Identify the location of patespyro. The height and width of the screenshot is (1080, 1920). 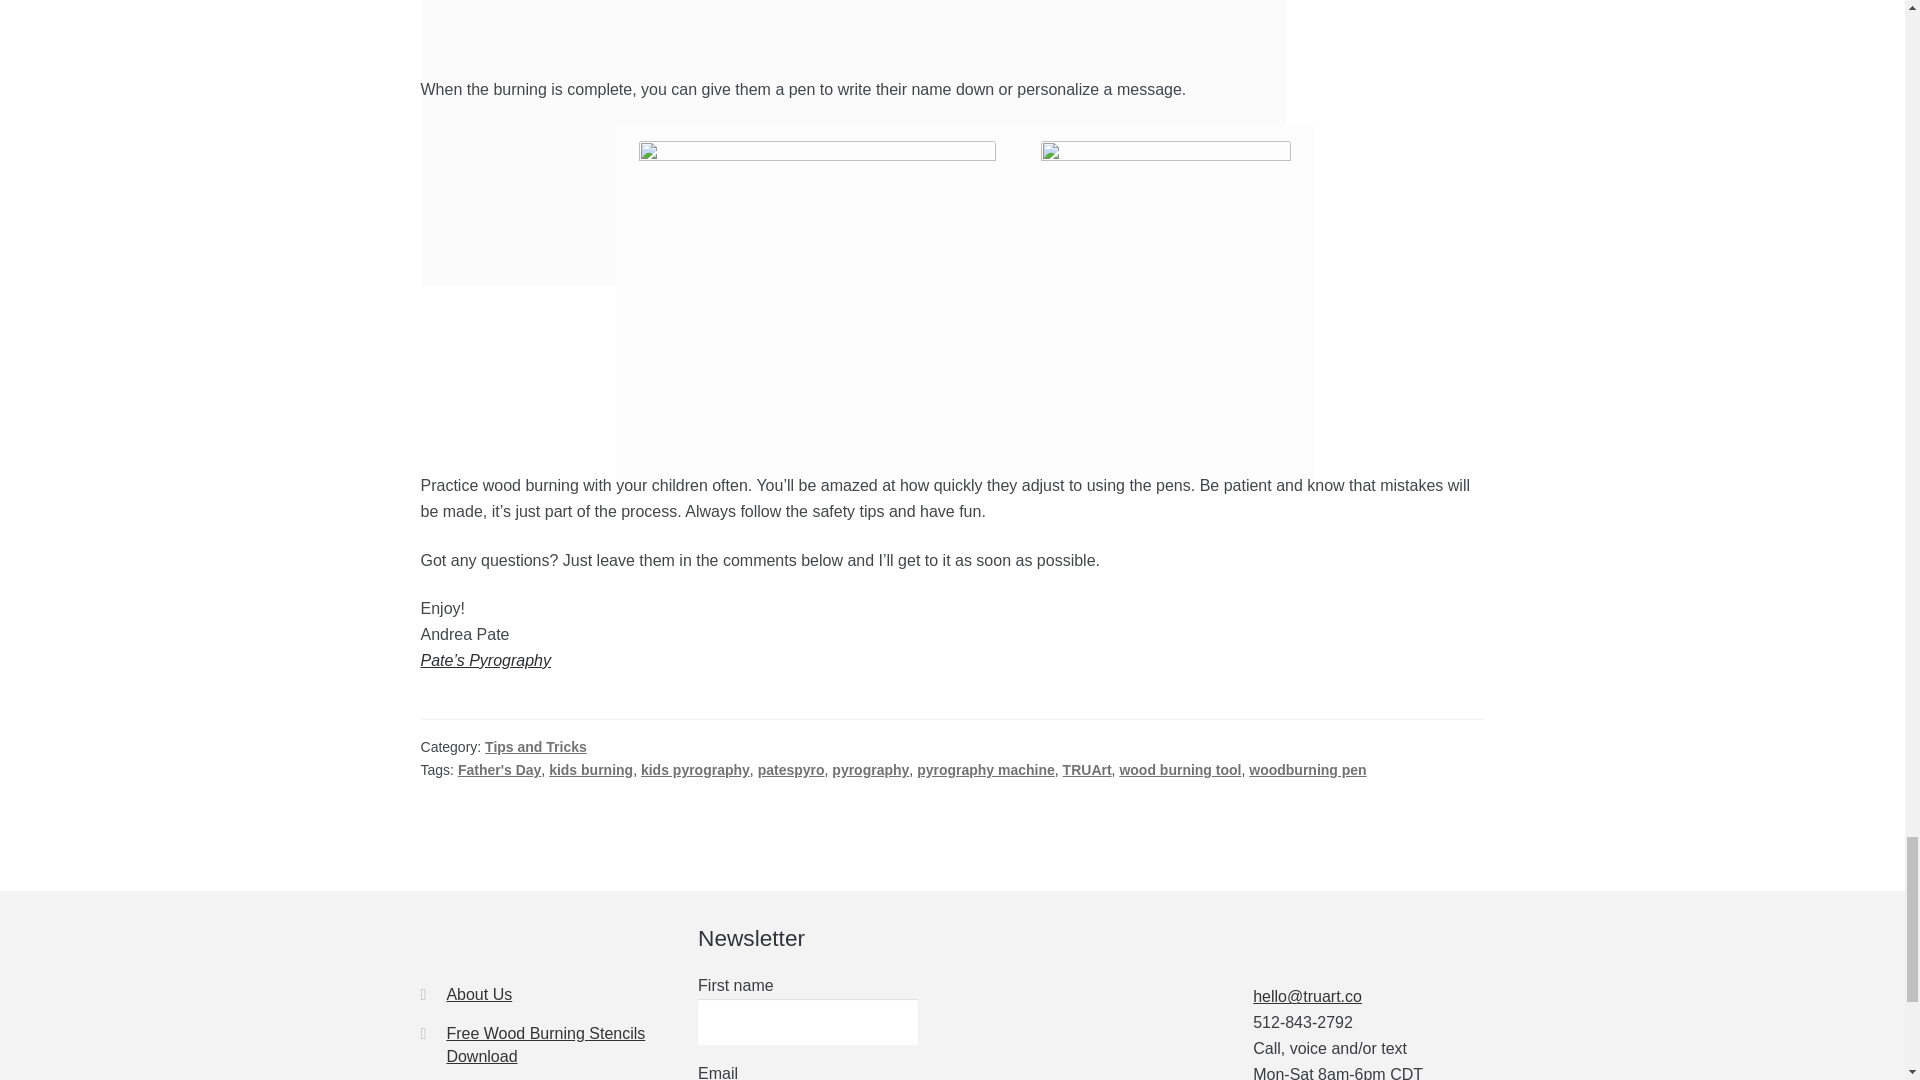
(792, 770).